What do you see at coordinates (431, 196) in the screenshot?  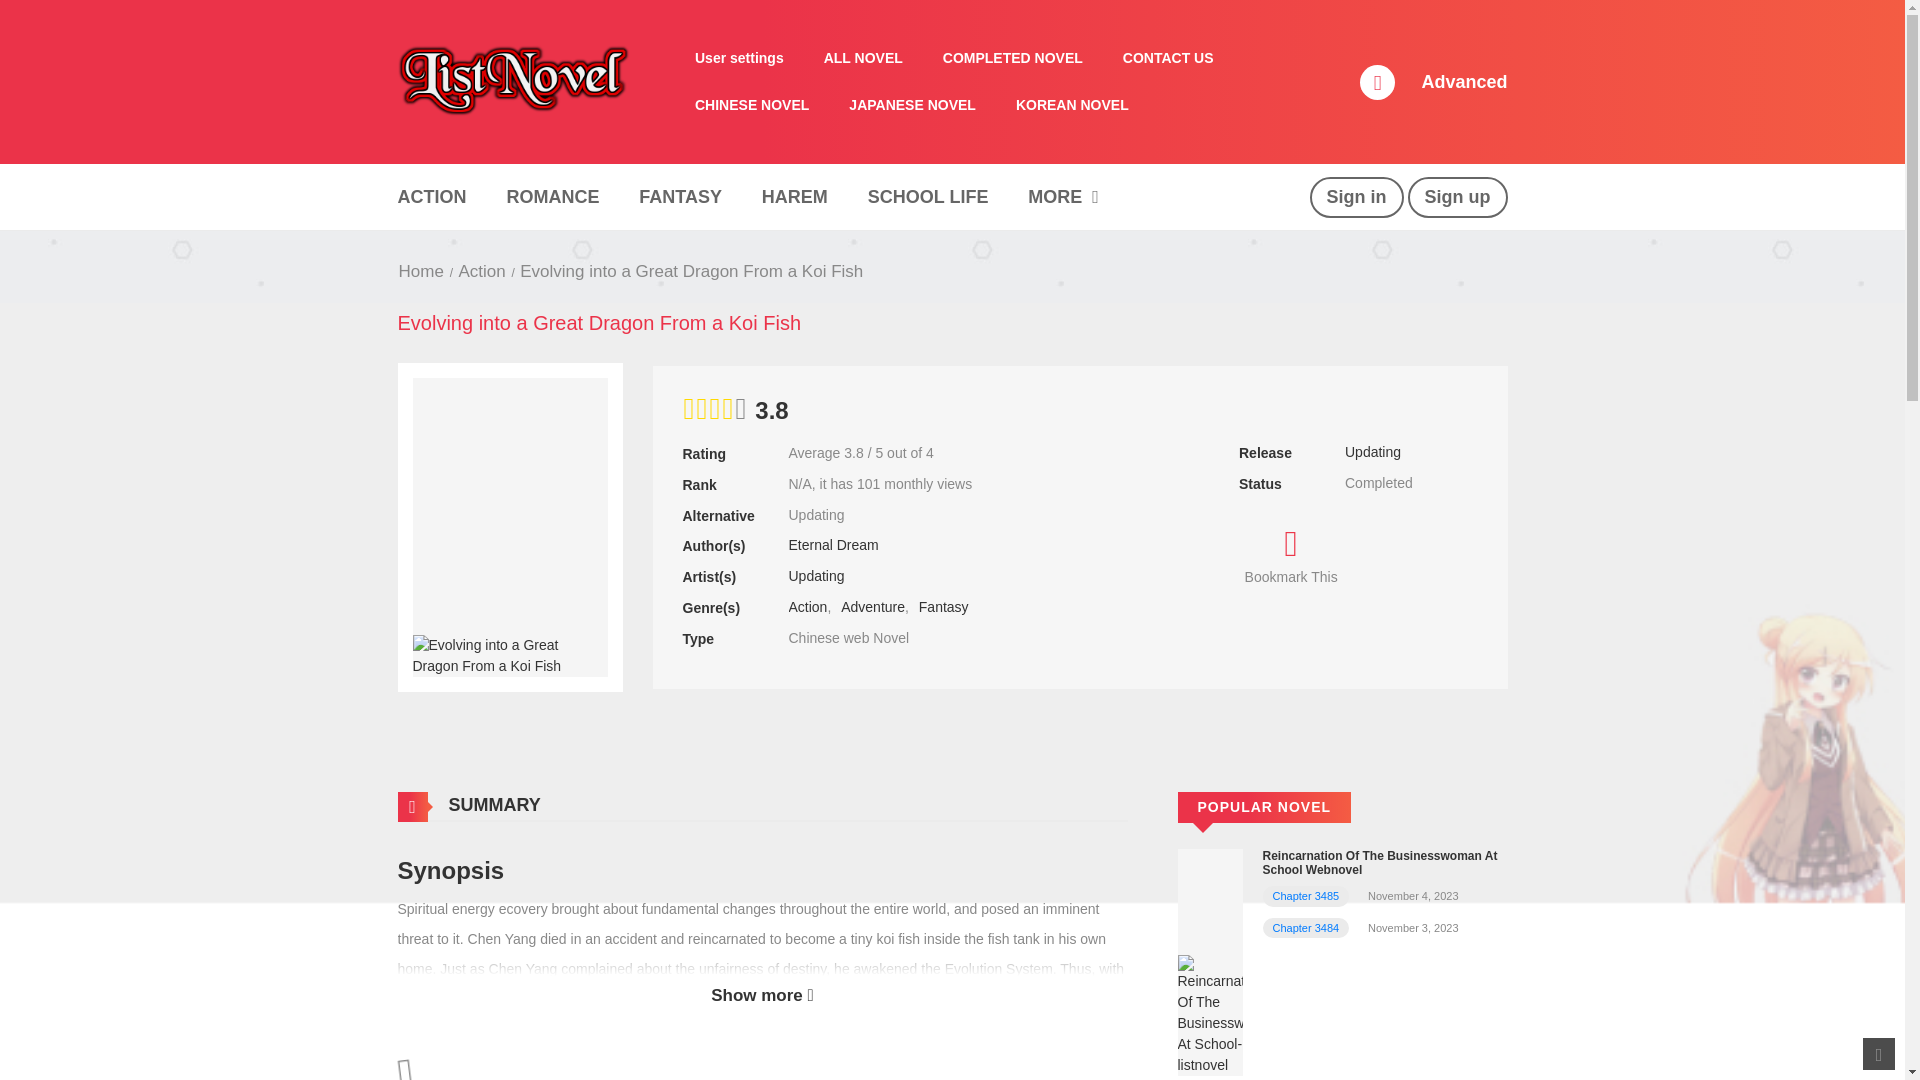 I see `ACTION` at bounding box center [431, 196].